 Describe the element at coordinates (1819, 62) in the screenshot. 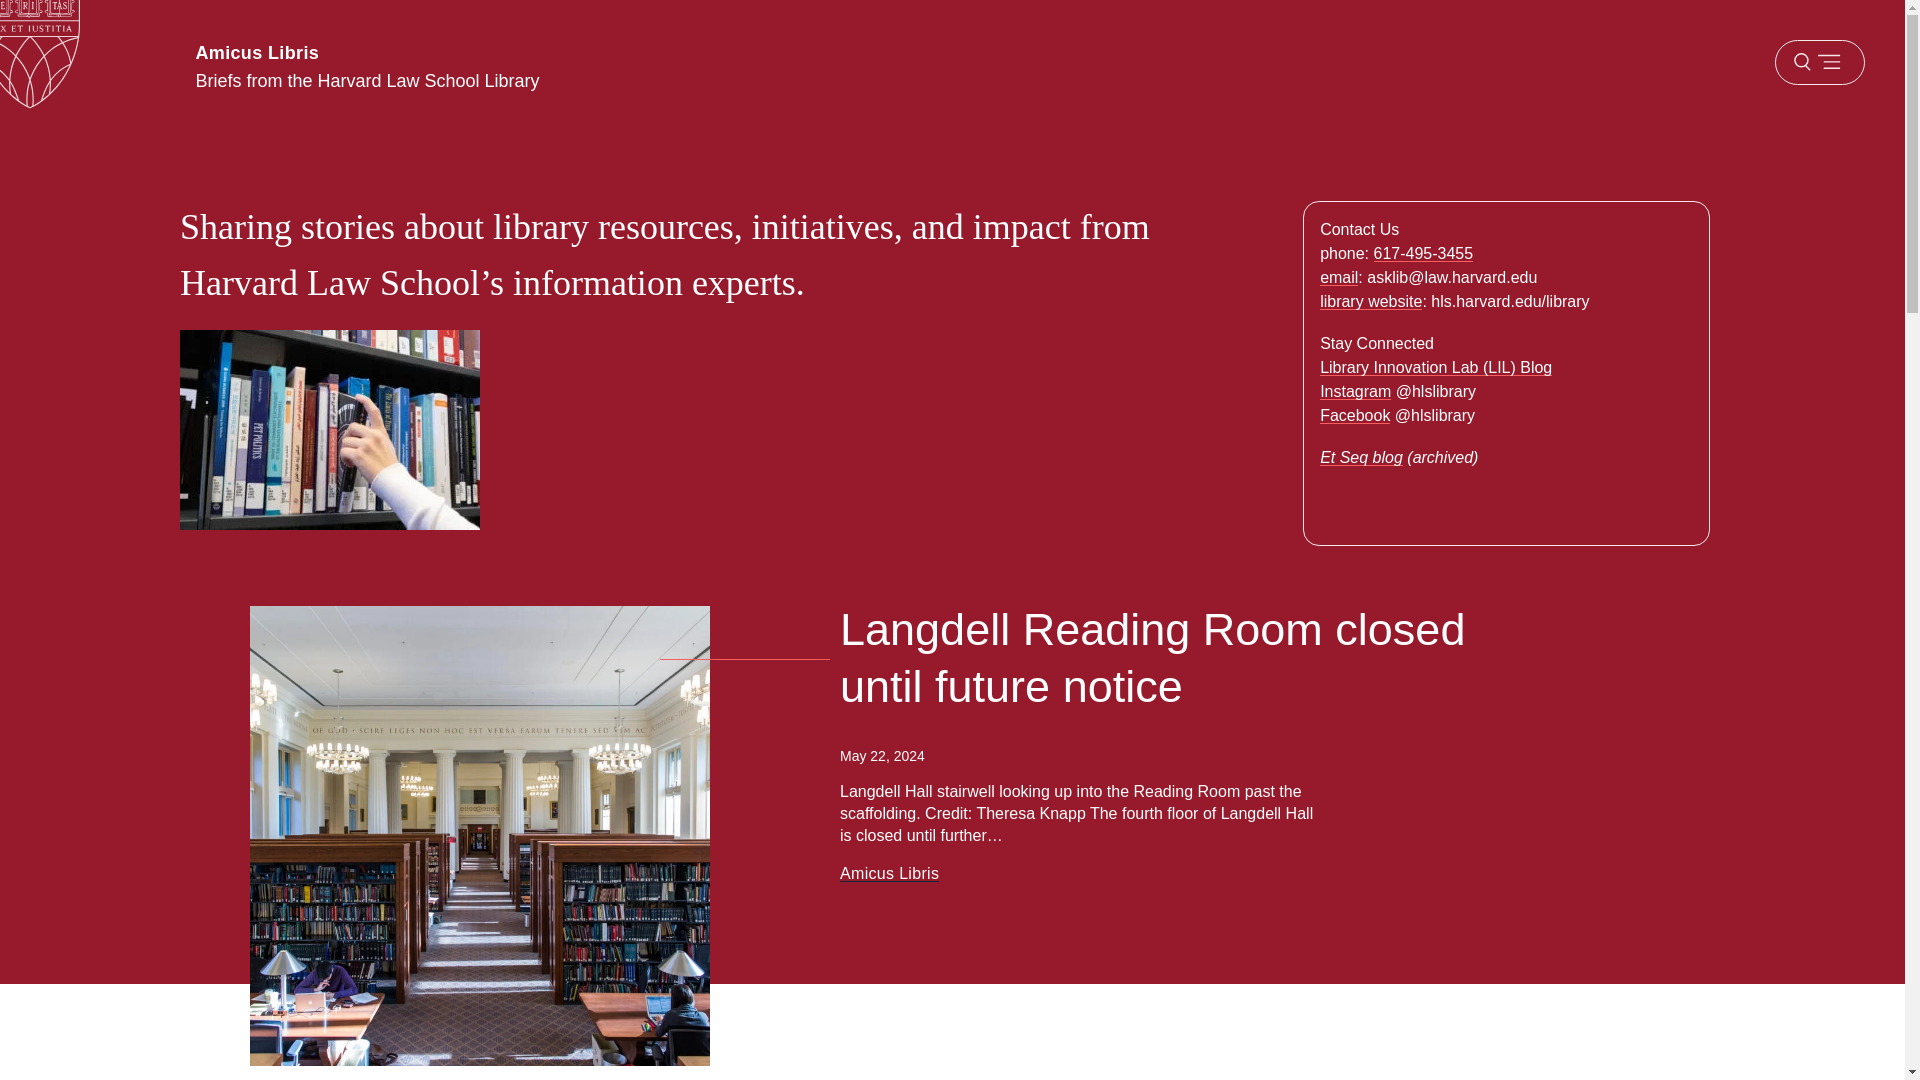

I see `Open menu` at that location.